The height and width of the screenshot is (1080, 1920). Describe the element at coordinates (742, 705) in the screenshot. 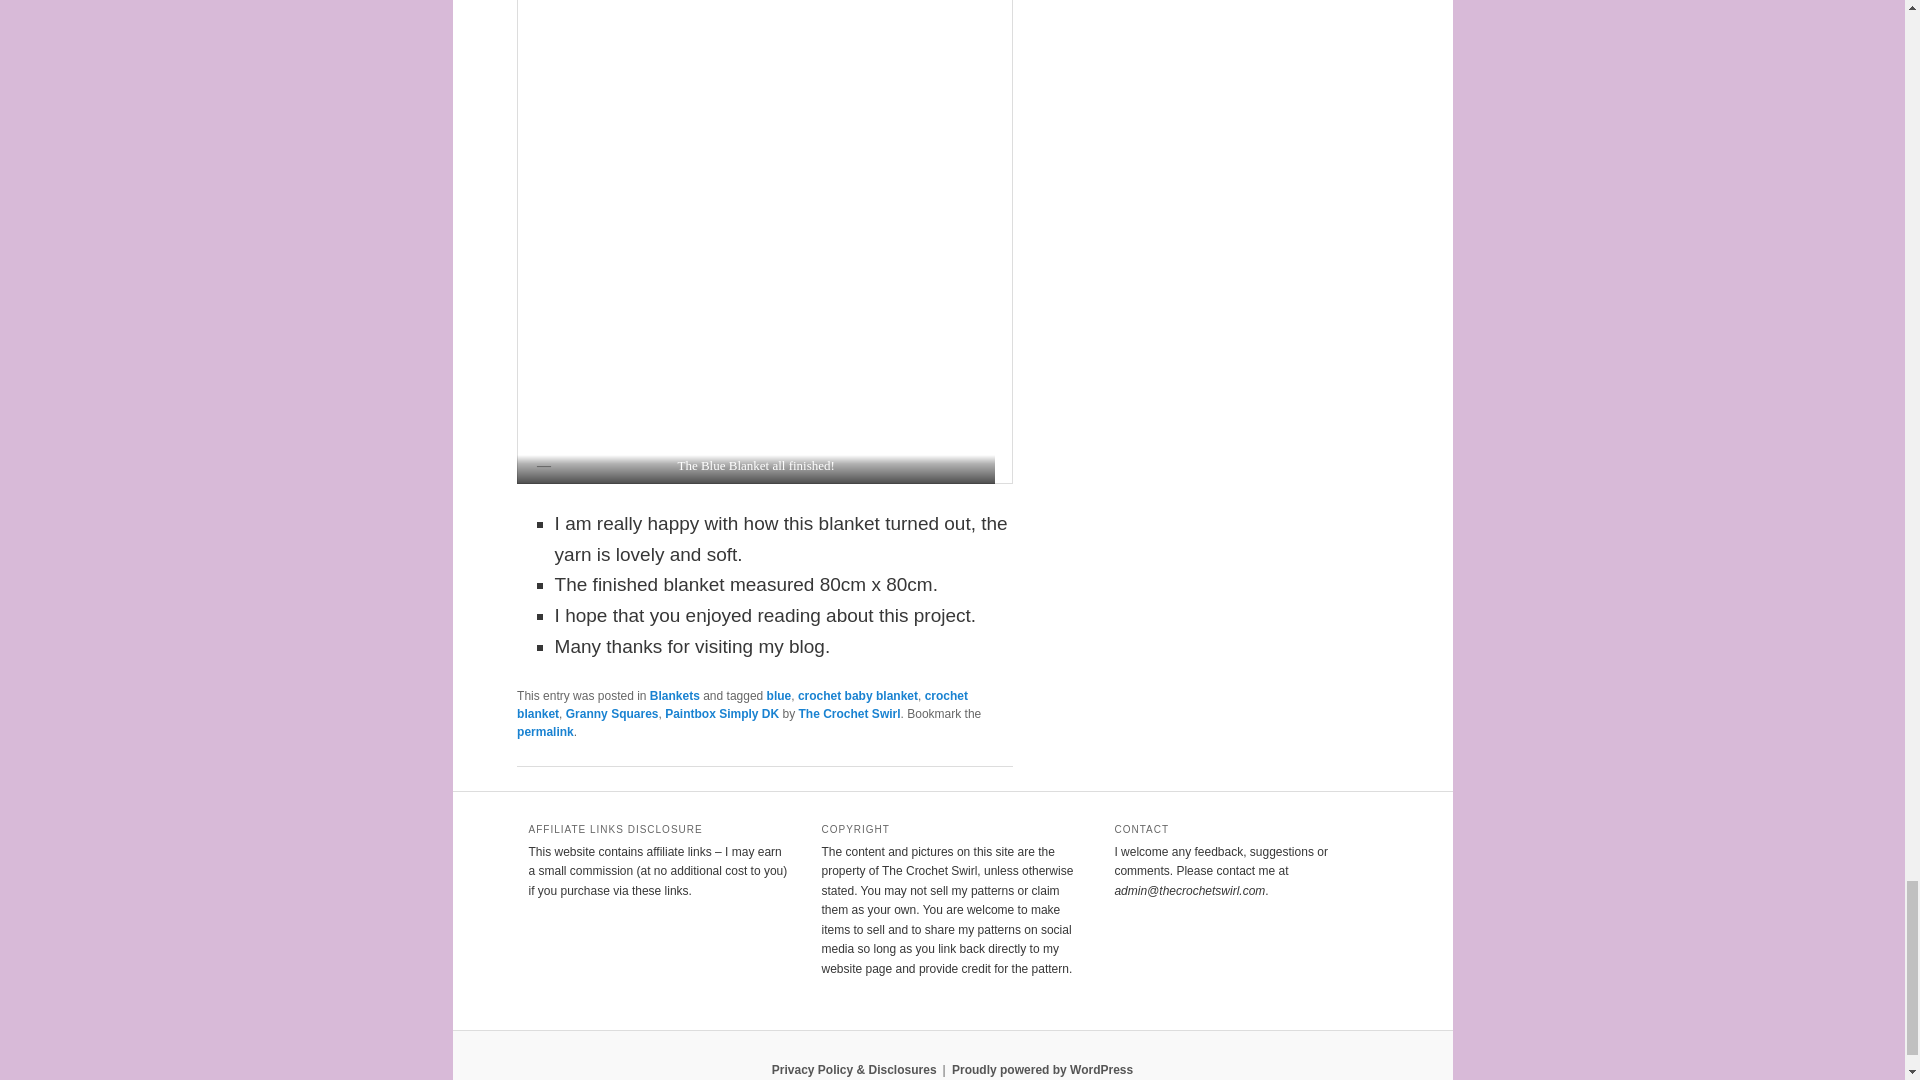

I see `crochet blanket` at that location.